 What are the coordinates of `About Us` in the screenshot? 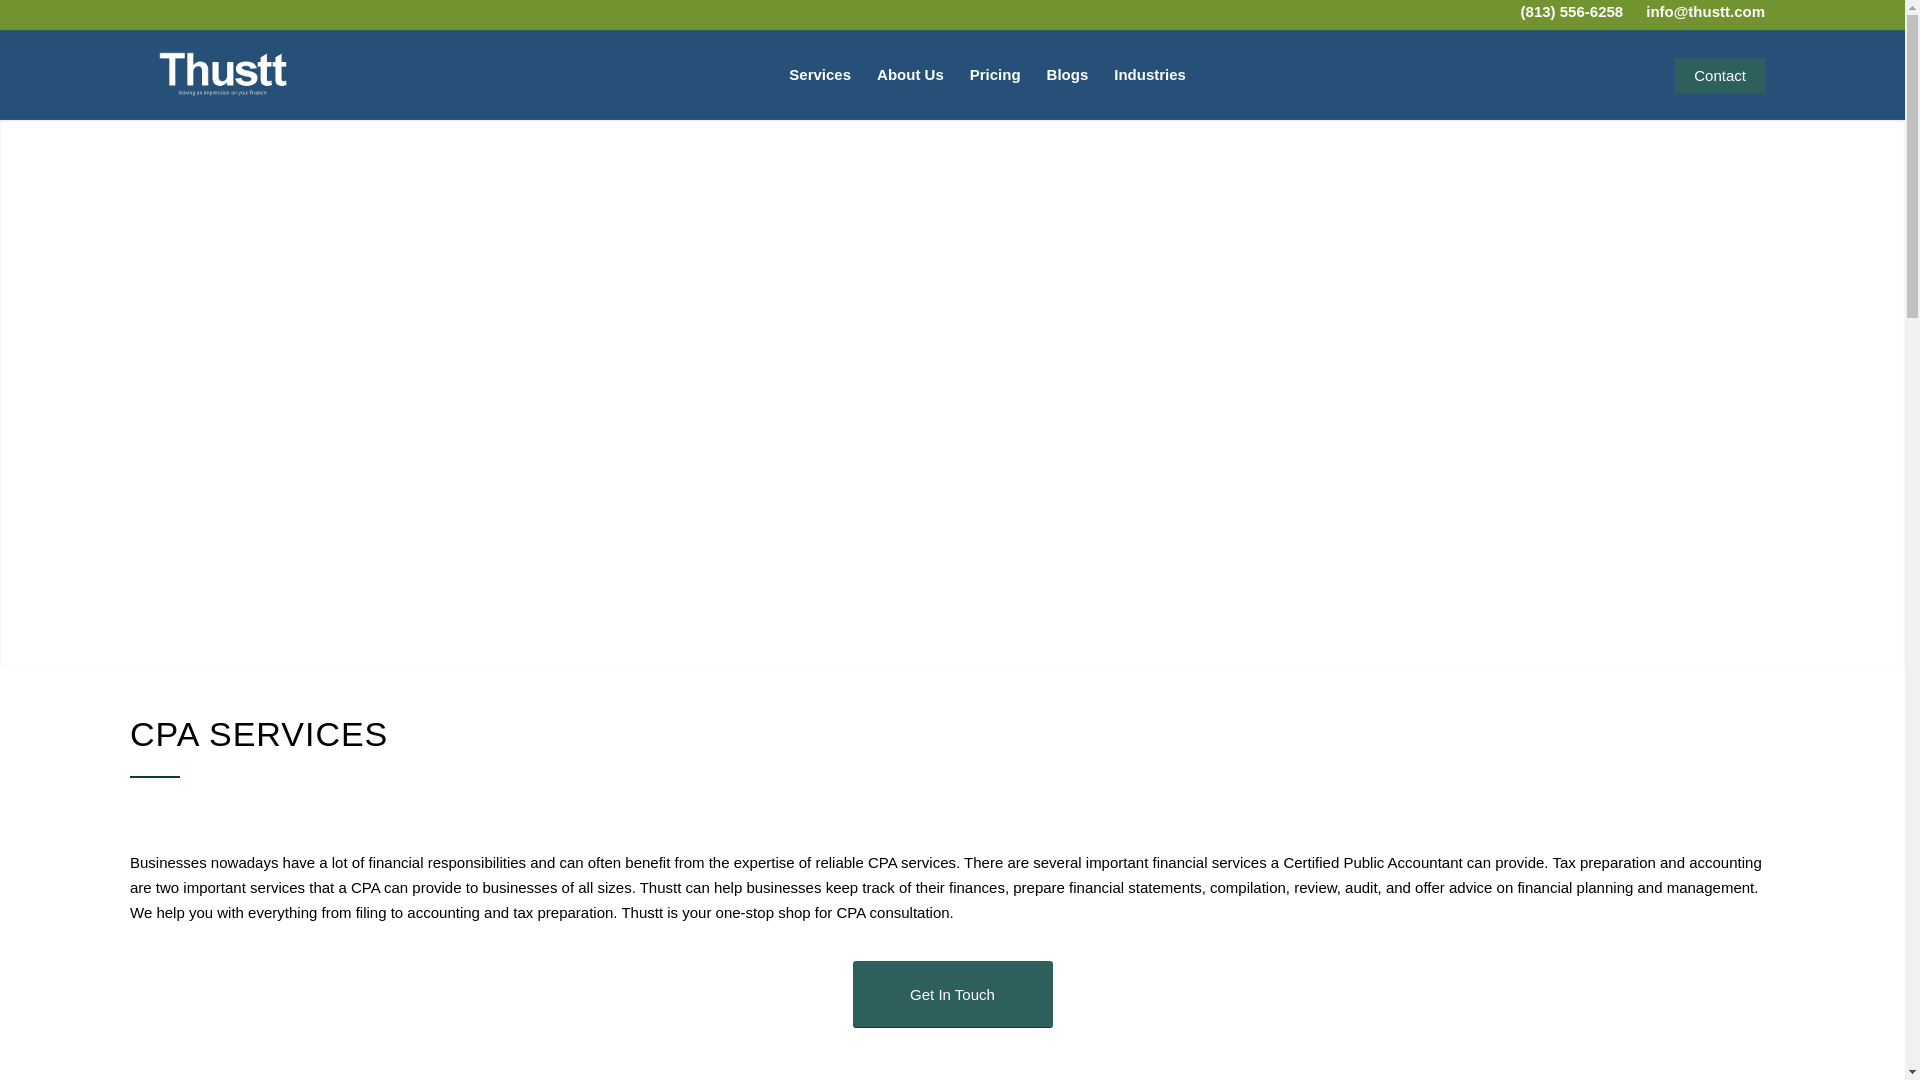 It's located at (910, 74).